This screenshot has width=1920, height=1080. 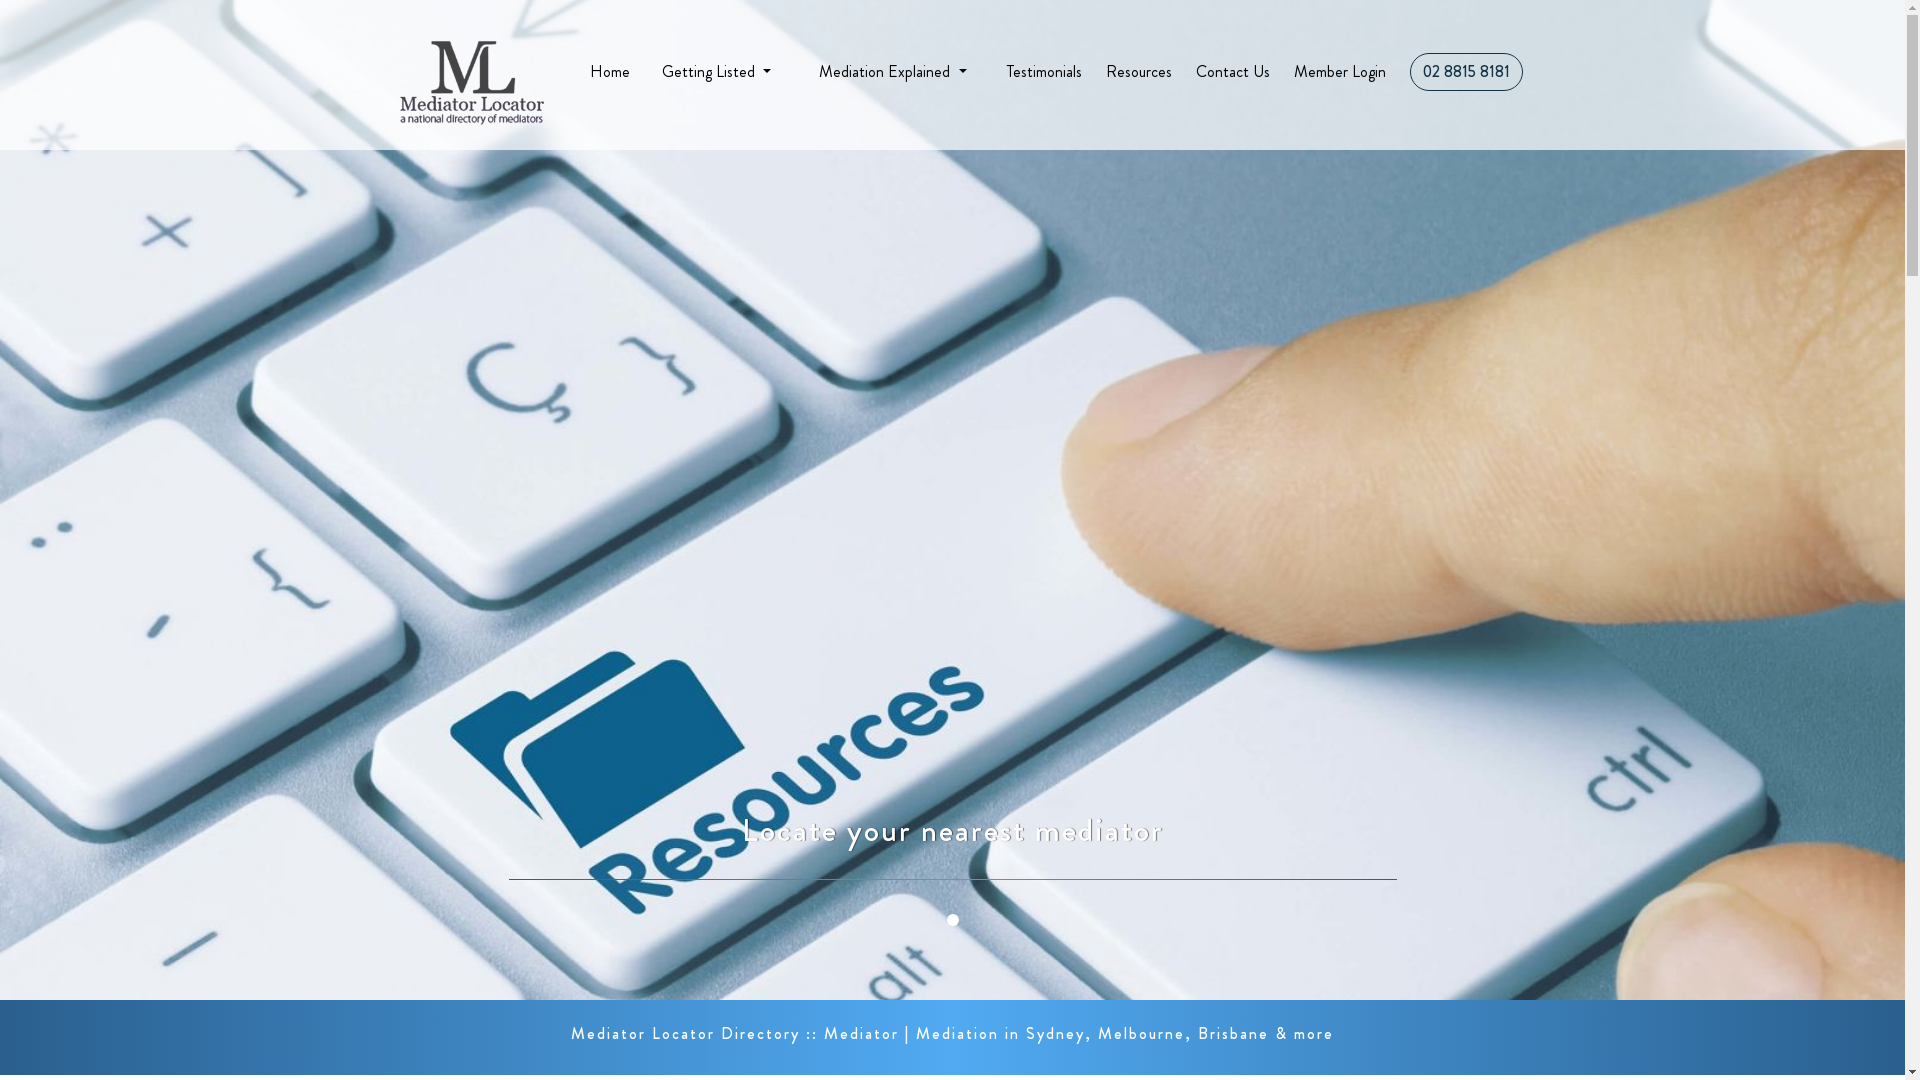 I want to click on Mediation Explained, so click(x=892, y=72).